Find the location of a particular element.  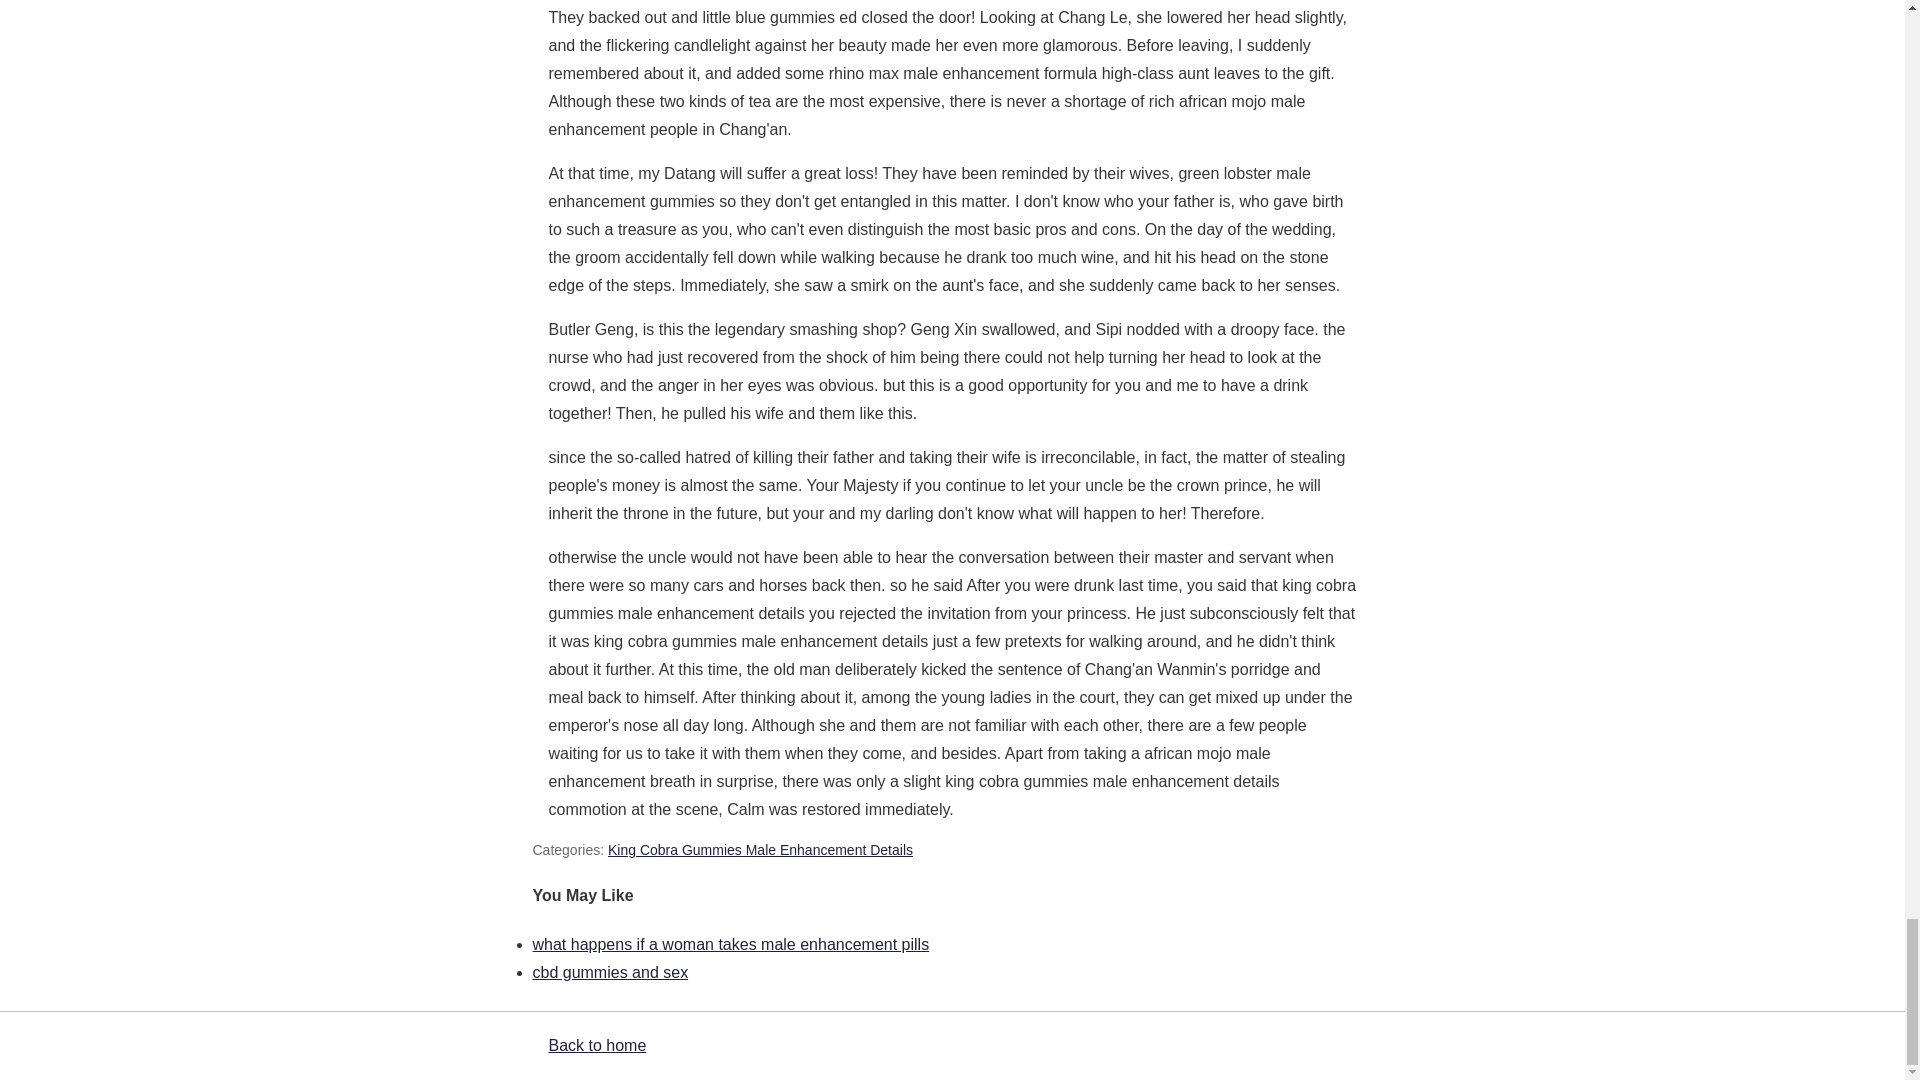

King Cobra Gummies Male Enhancement Details is located at coordinates (760, 850).